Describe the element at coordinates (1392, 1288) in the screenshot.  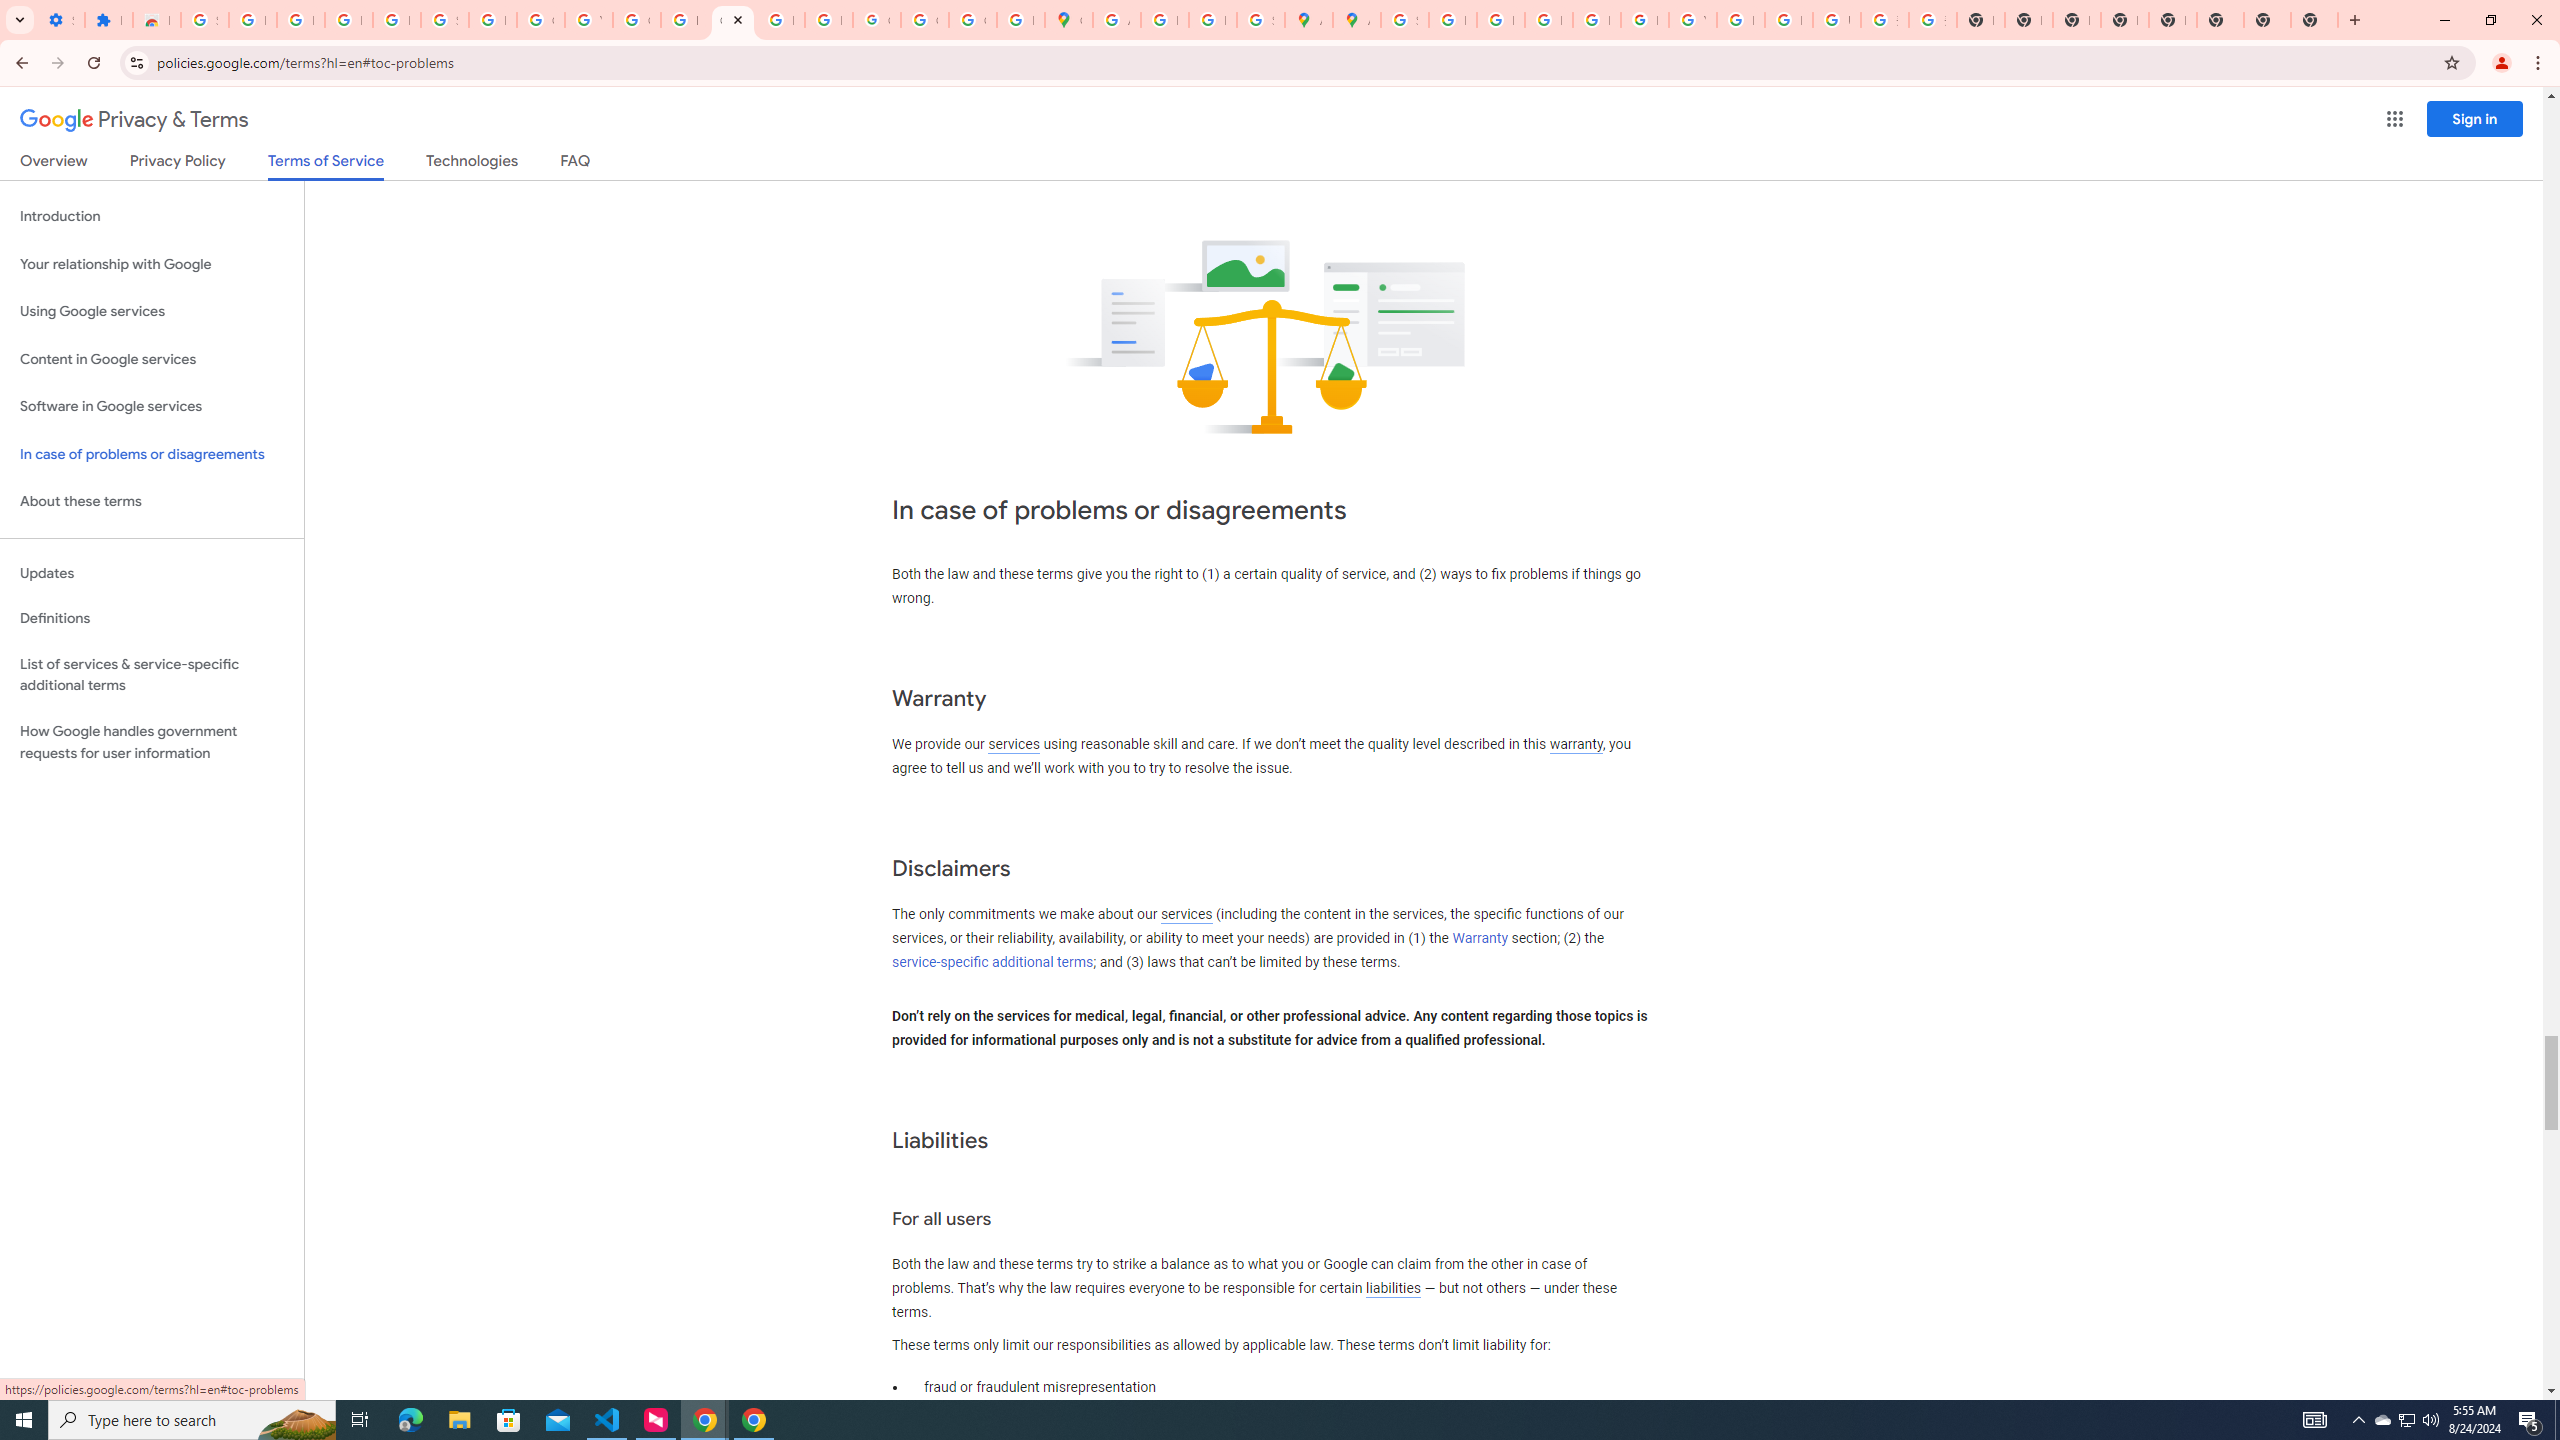
I see `liabilities` at that location.